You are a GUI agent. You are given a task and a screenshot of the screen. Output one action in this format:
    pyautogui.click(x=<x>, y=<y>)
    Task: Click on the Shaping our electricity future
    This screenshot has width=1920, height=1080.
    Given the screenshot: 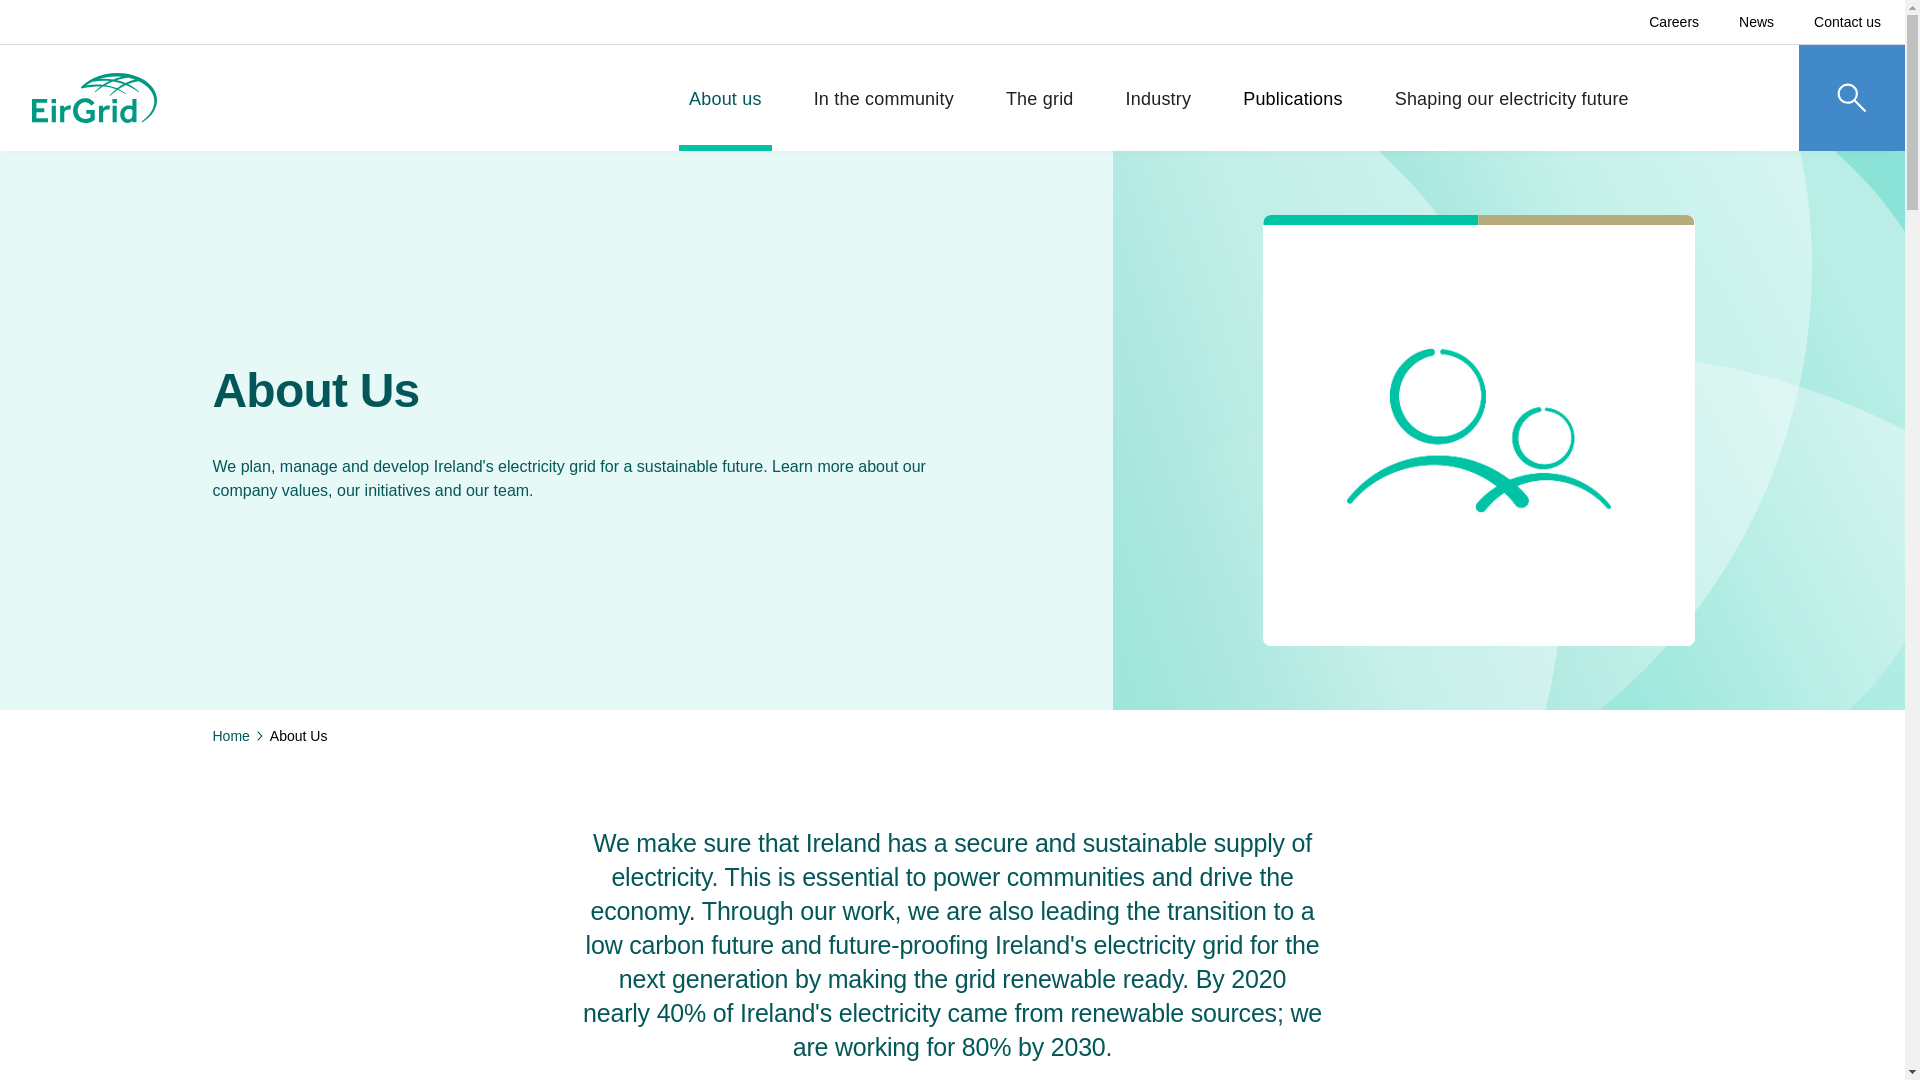 What is the action you would take?
    pyautogui.click(x=1512, y=114)
    